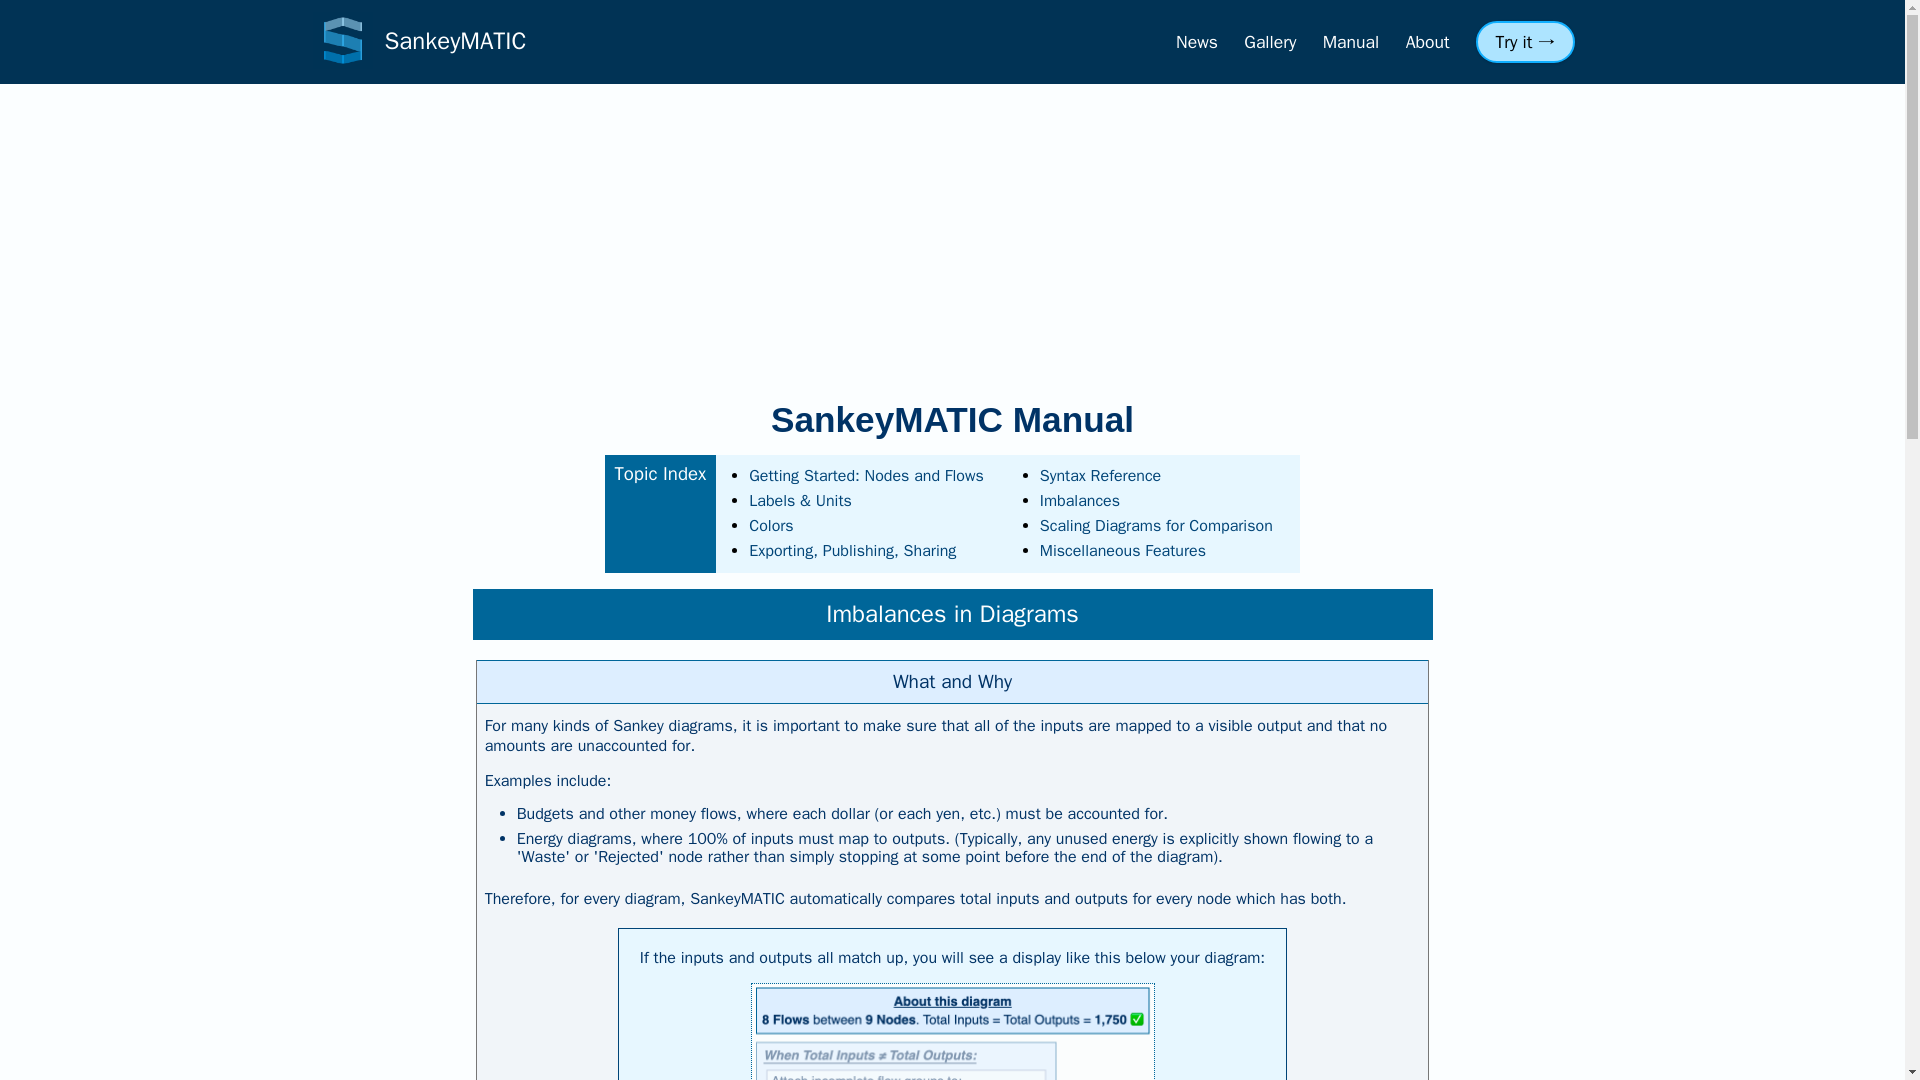 This screenshot has height=1080, width=1920. I want to click on Scaling Diagrams for Comparison, so click(1156, 526).